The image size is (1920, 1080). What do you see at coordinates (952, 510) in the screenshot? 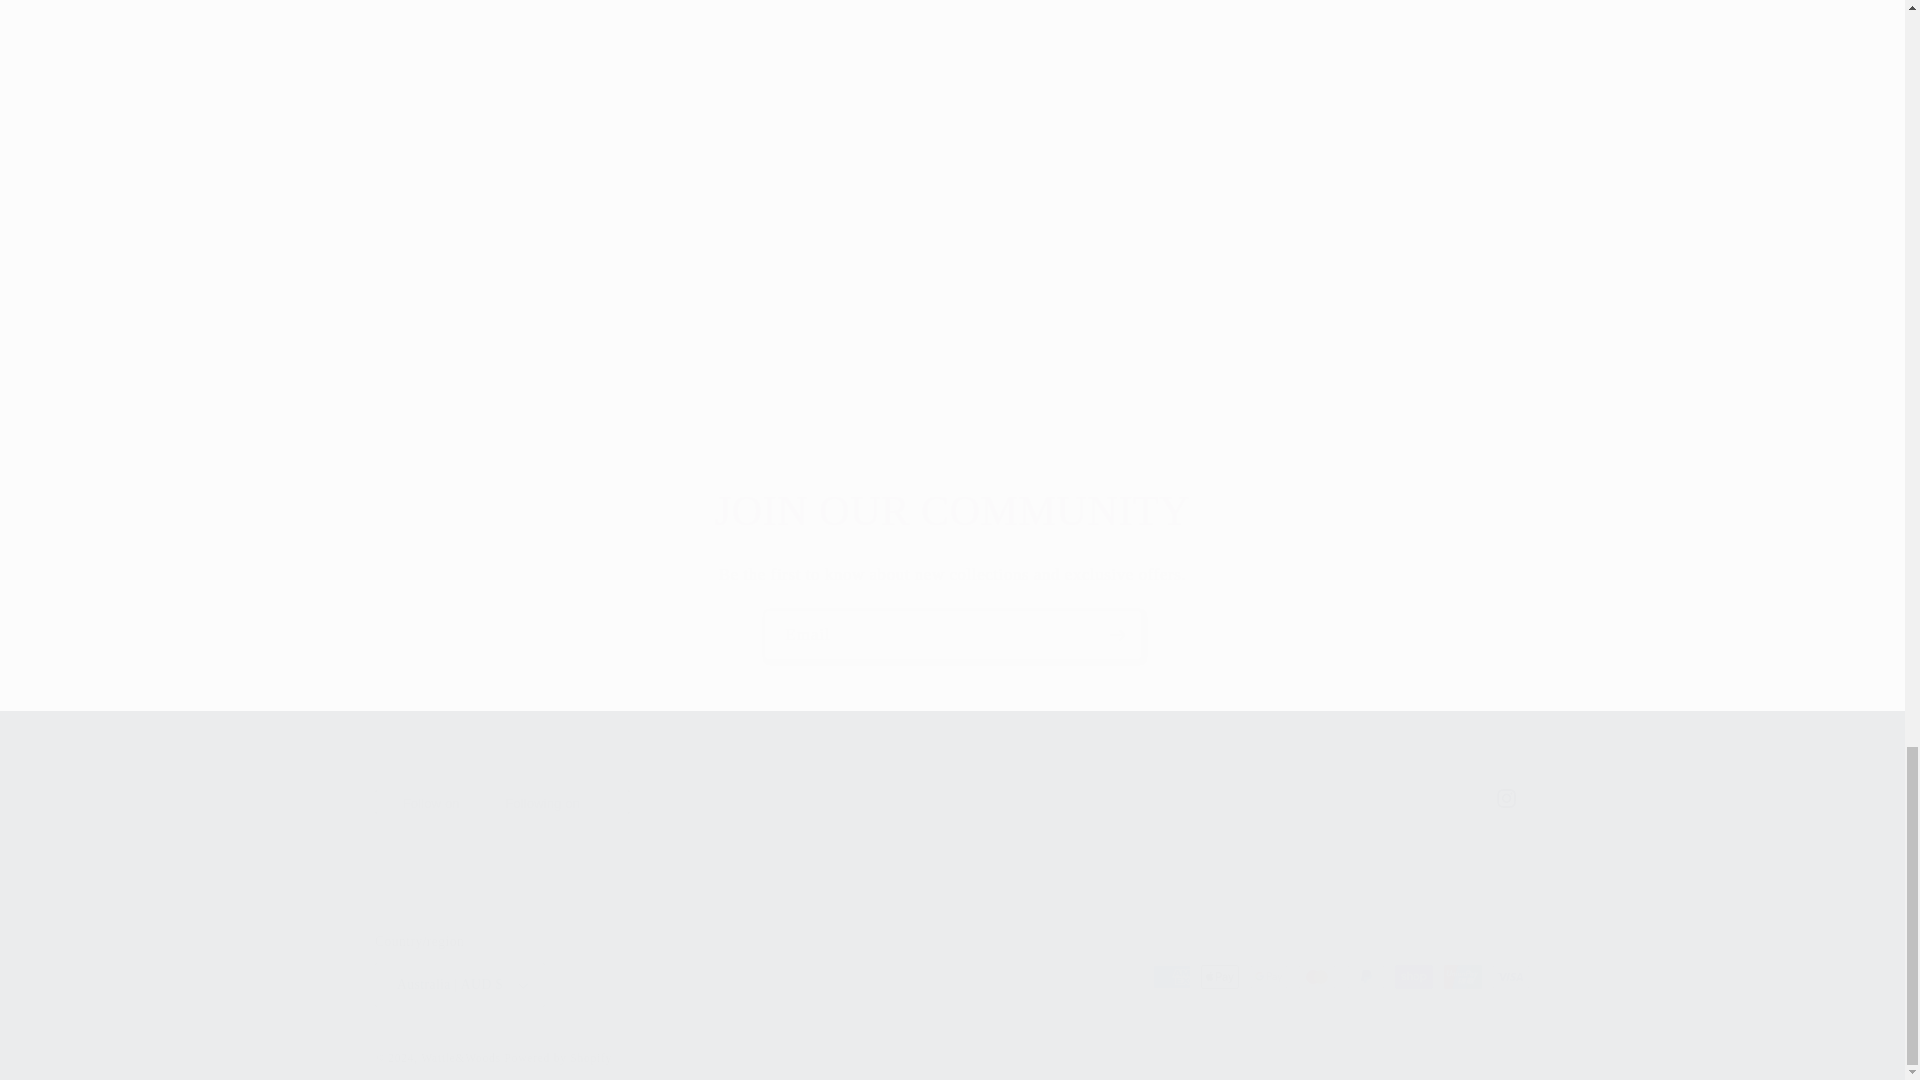
I see `JOIN OUR COMMUNITY` at bounding box center [952, 510].